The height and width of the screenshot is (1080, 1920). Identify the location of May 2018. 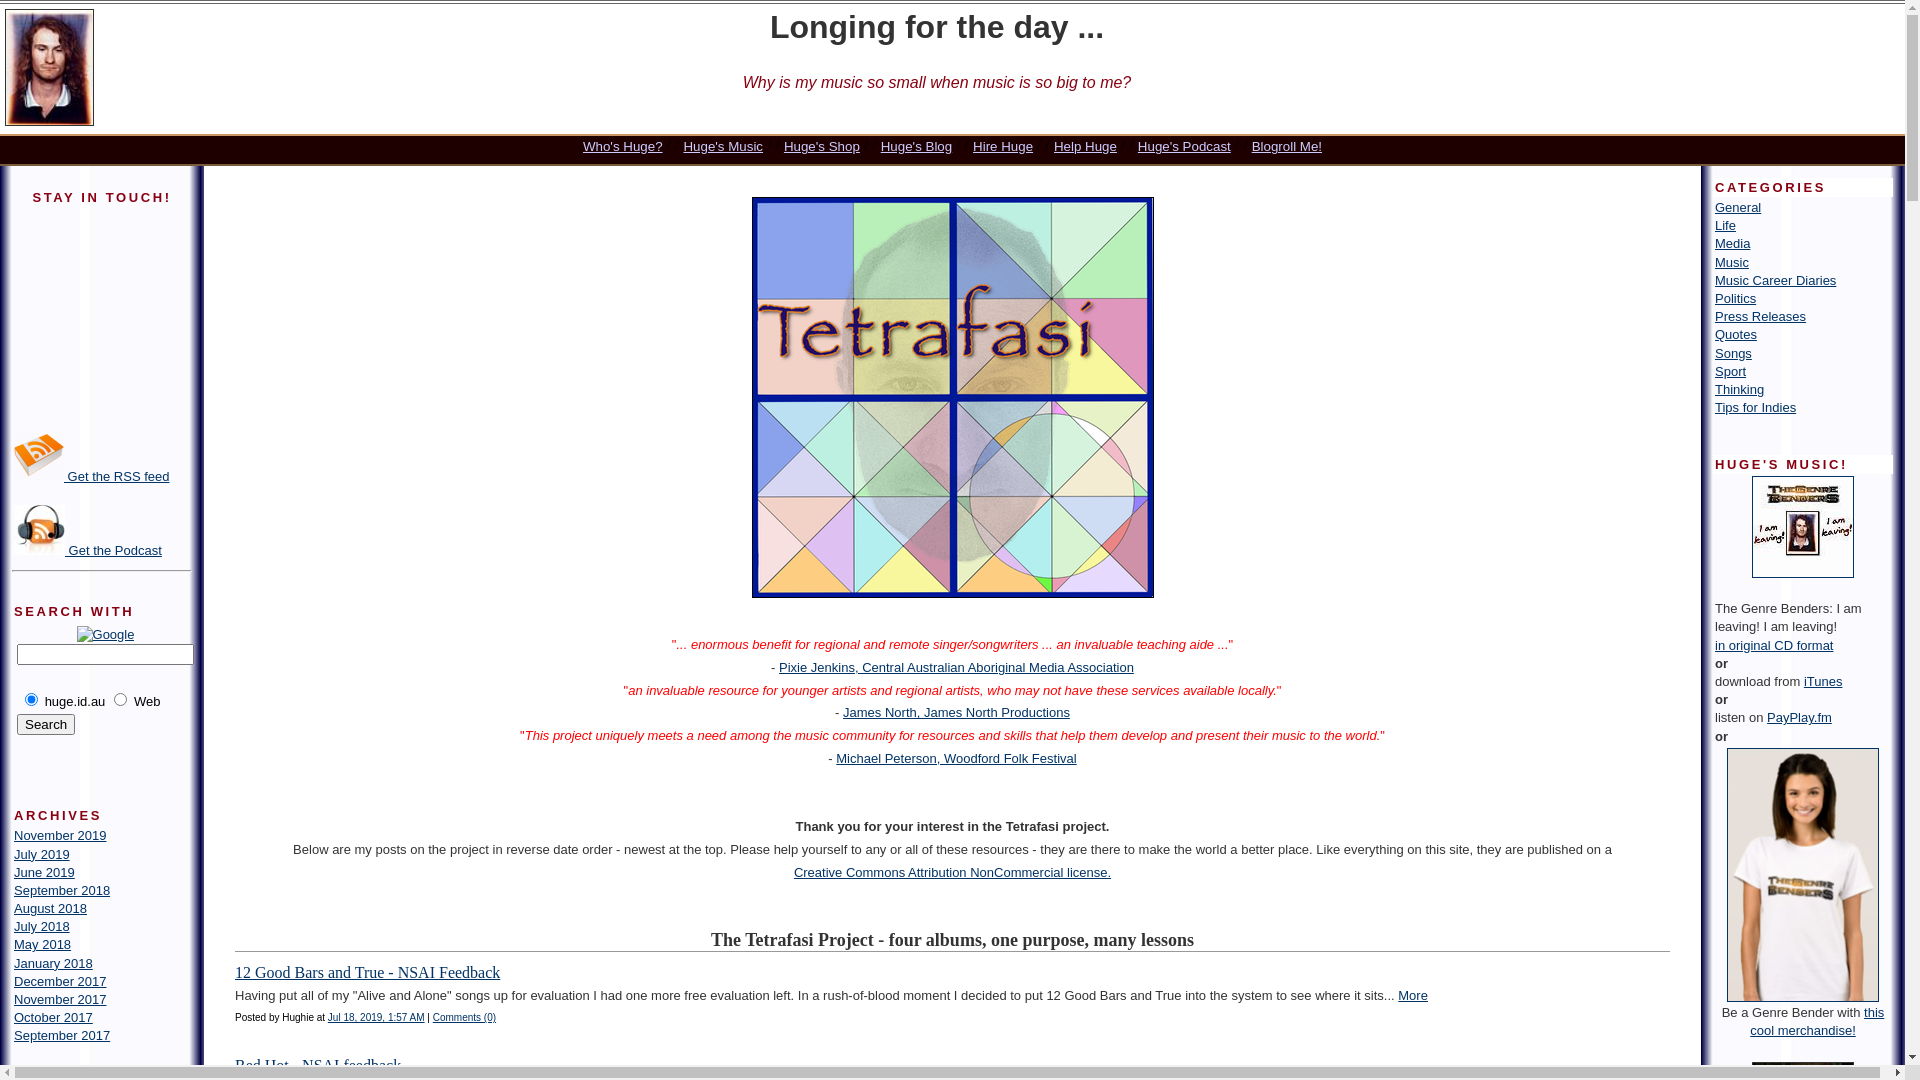
(42, 944).